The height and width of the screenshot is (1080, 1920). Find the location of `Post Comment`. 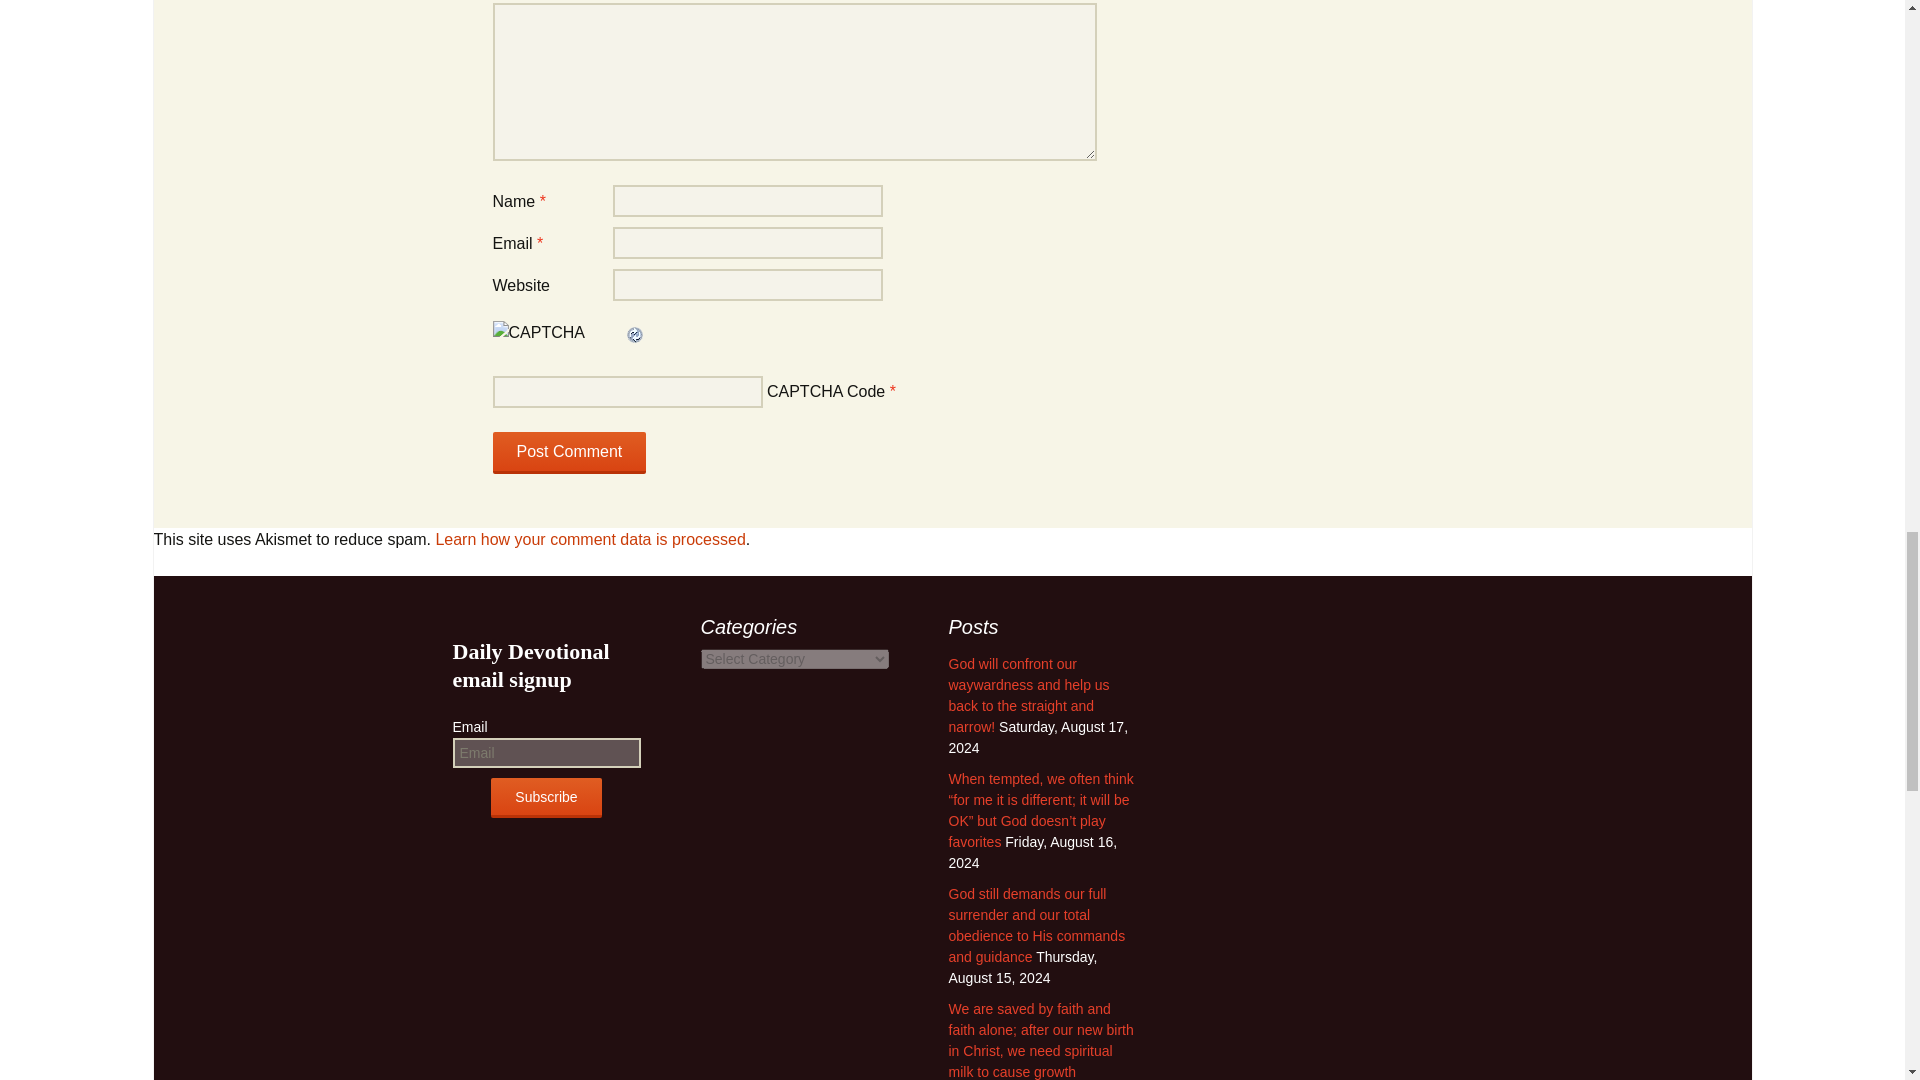

Post Comment is located at coordinates (568, 453).